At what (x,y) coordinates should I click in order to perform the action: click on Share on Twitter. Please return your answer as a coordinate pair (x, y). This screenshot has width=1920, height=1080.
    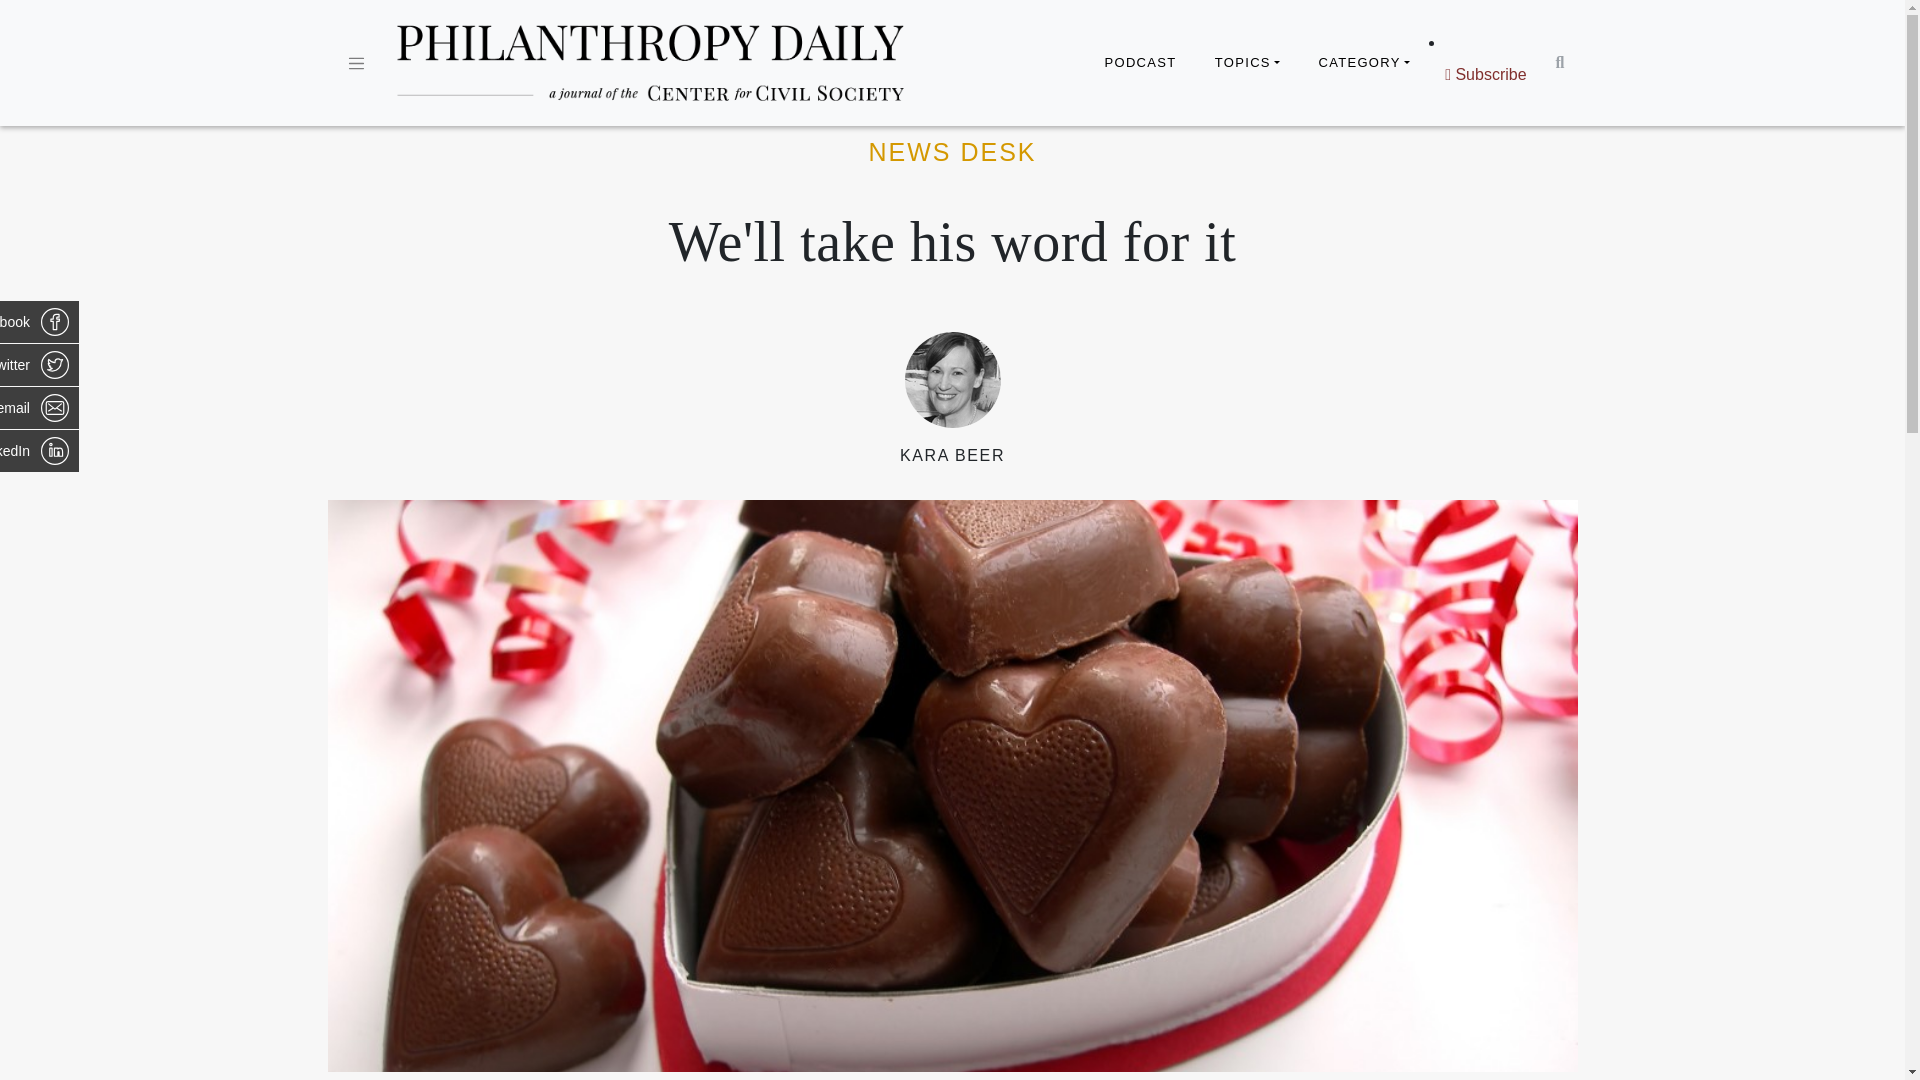
    Looking at the image, I should click on (39, 364).